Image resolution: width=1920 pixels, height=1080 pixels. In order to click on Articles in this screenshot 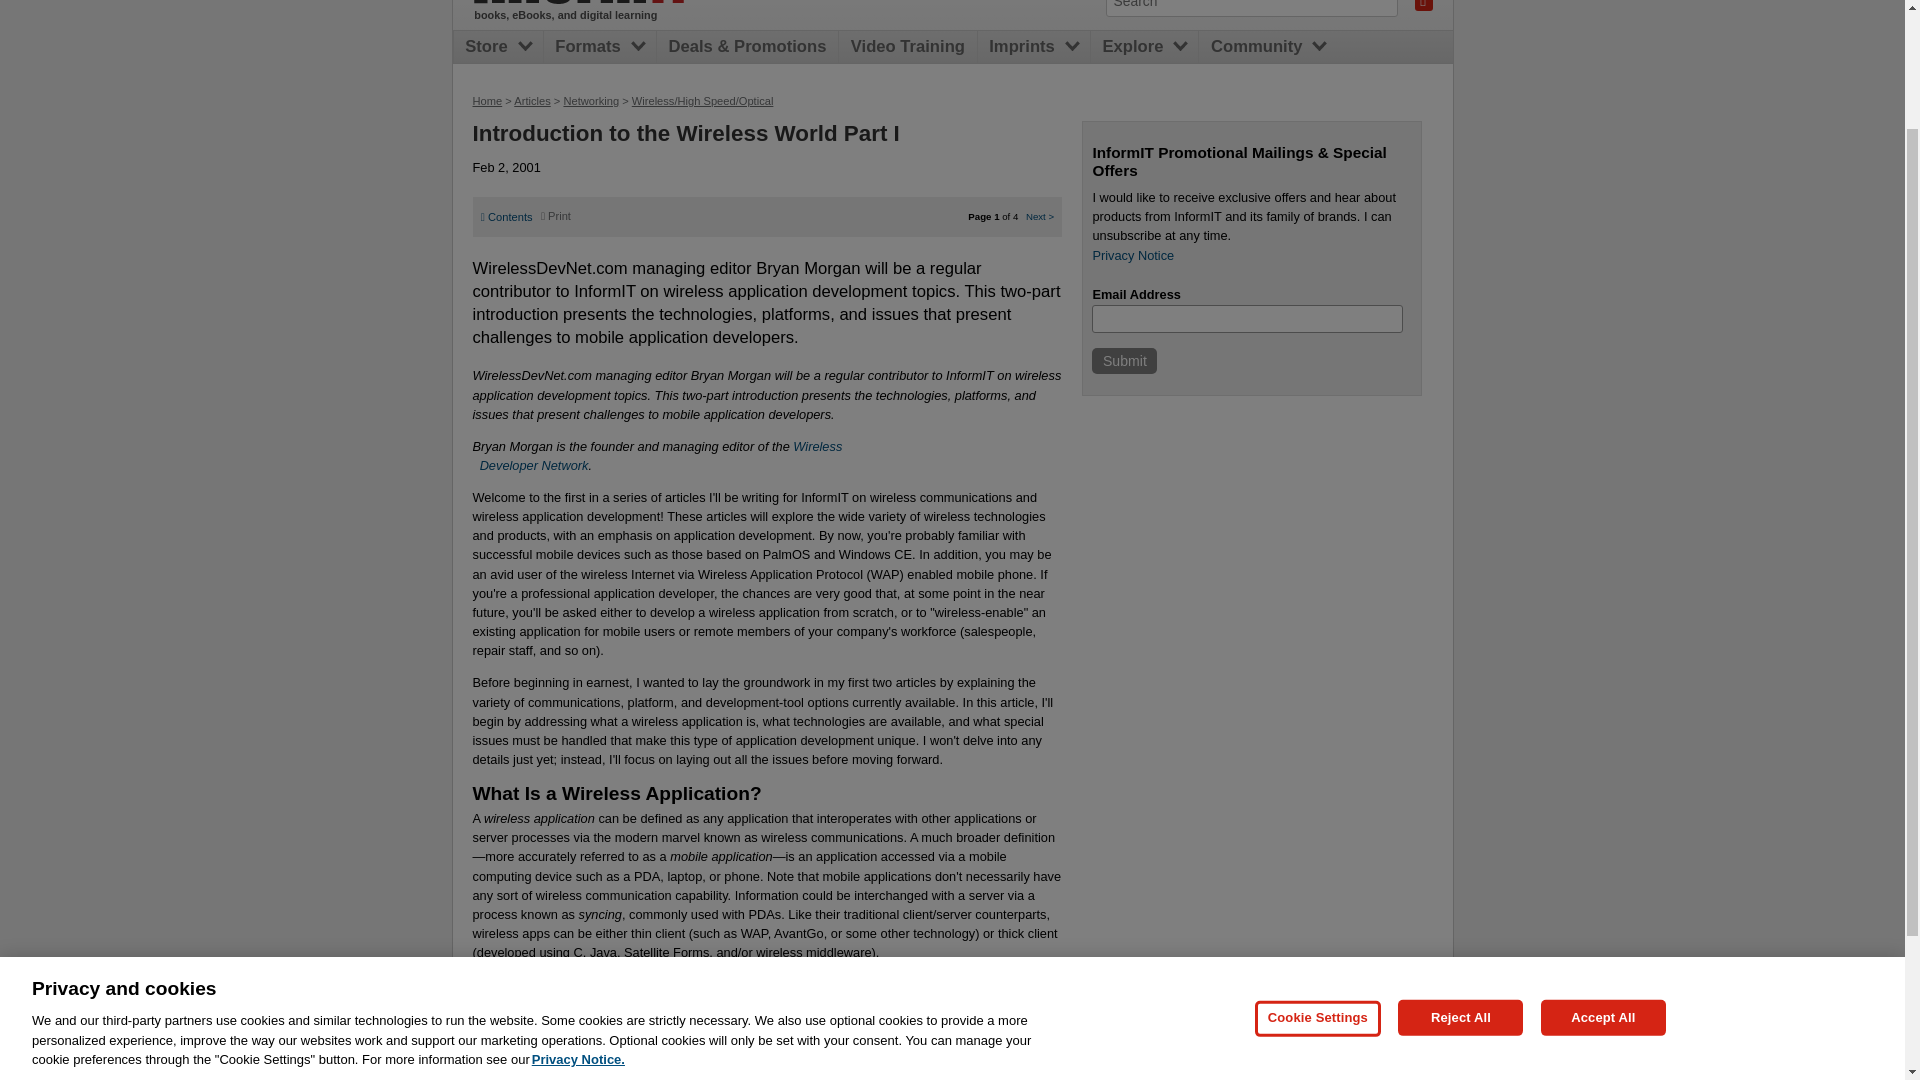, I will do `click(532, 100)`.